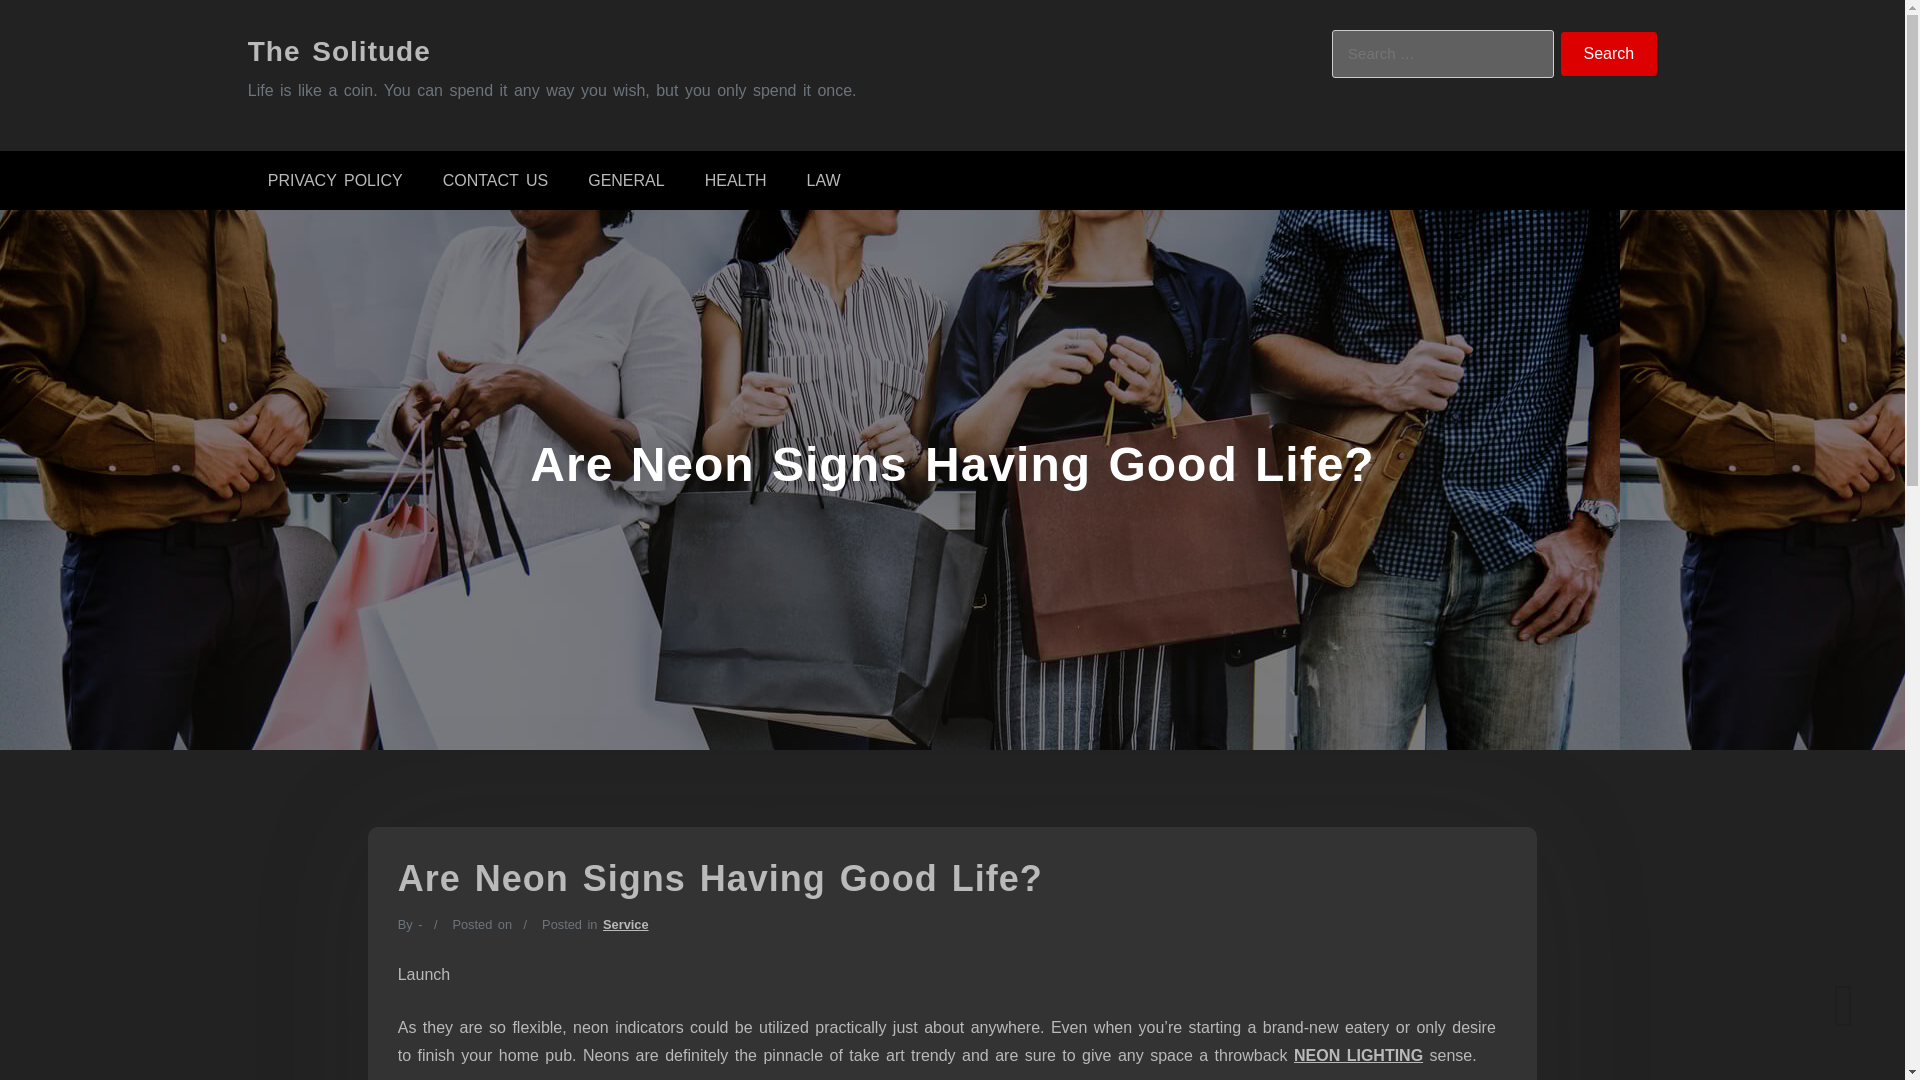 The width and height of the screenshot is (1920, 1080). Describe the element at coordinates (1358, 1054) in the screenshot. I see `NEON LIGHTING` at that location.